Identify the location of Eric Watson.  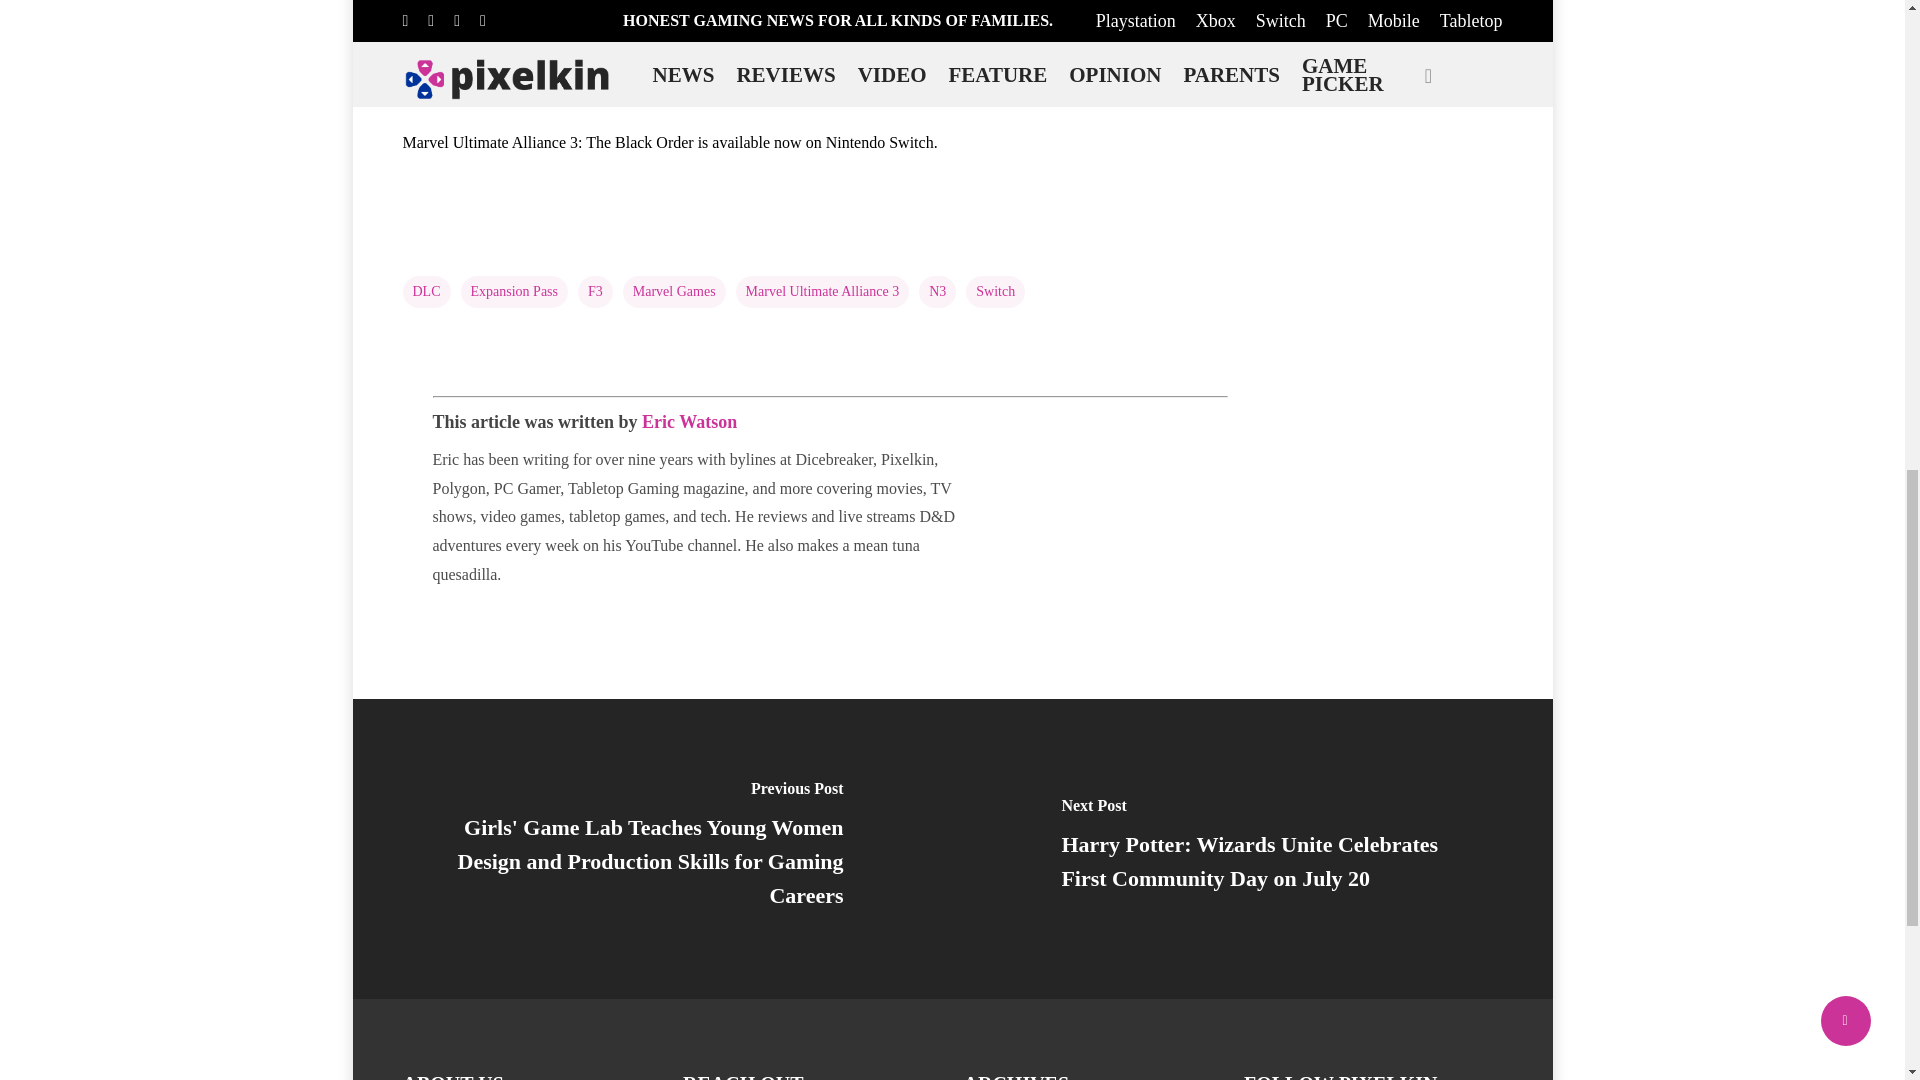
(689, 422).